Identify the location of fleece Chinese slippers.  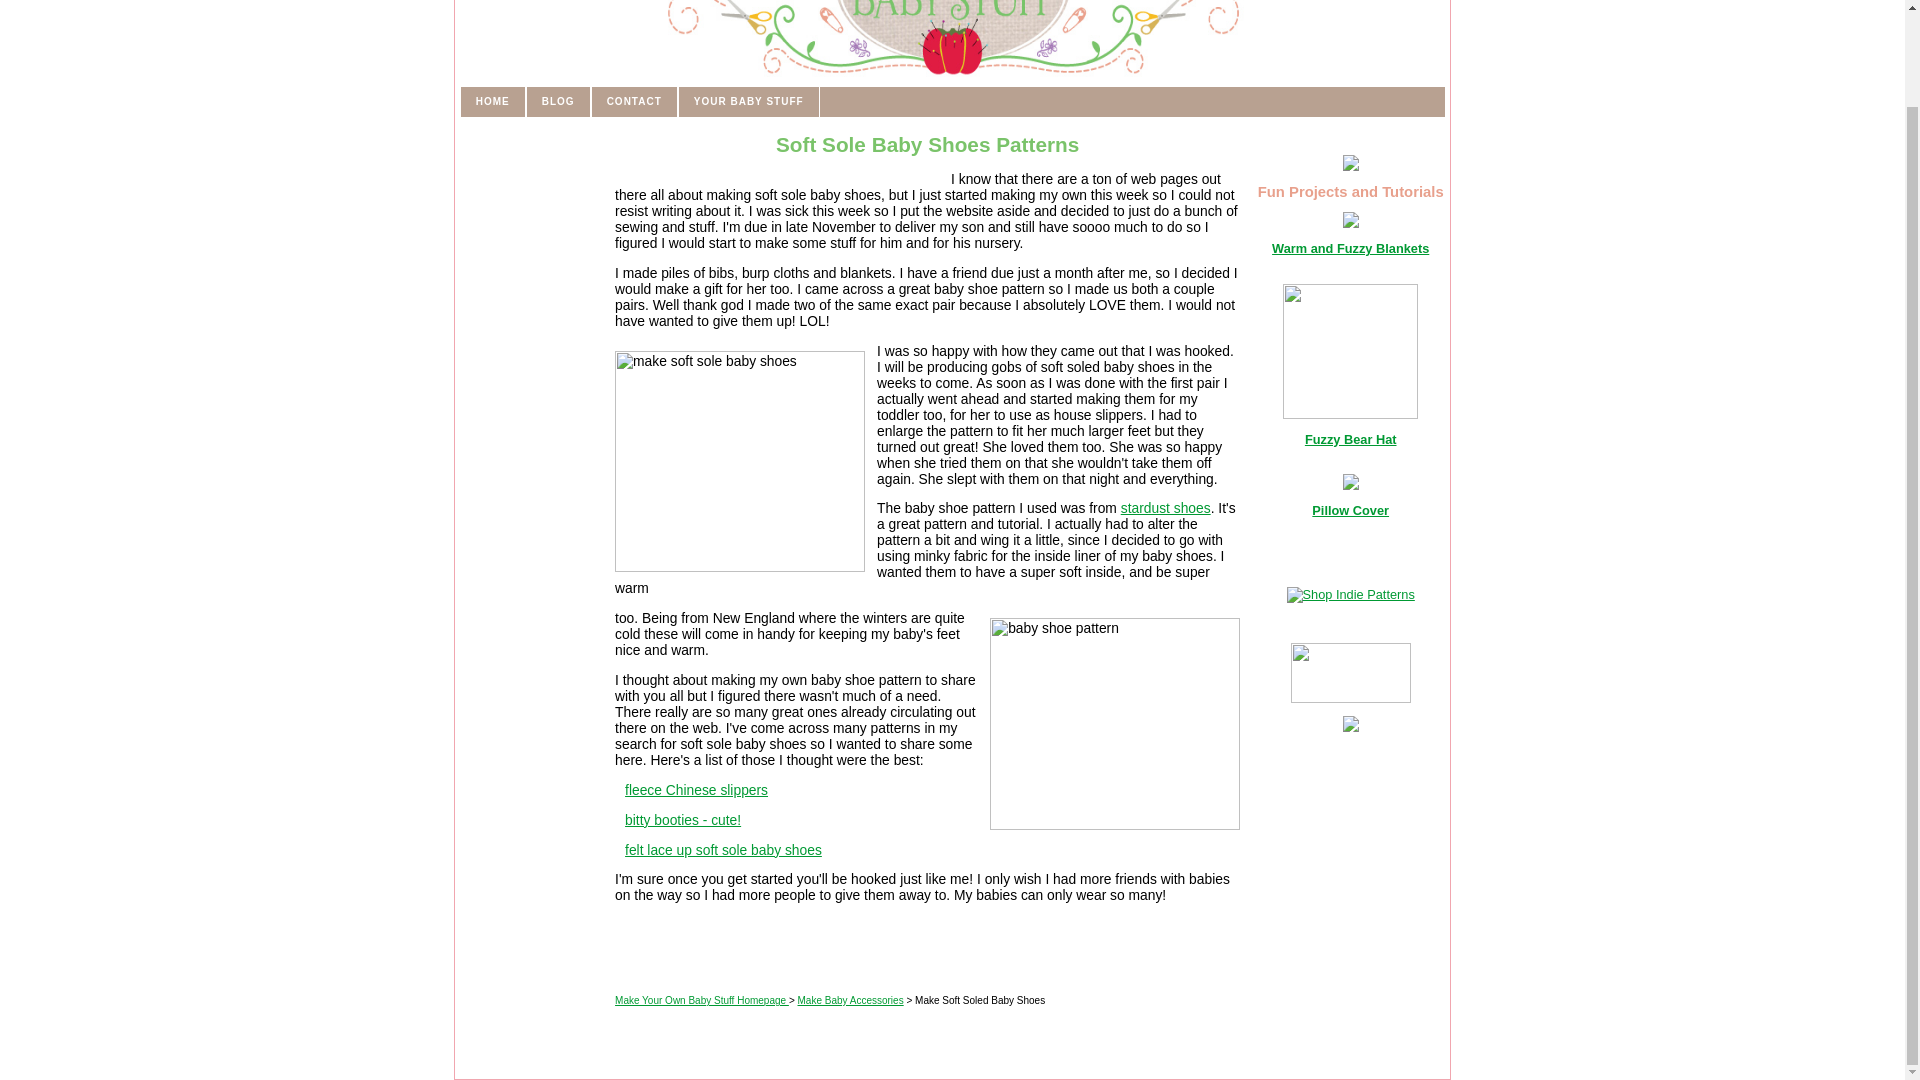
(696, 790).